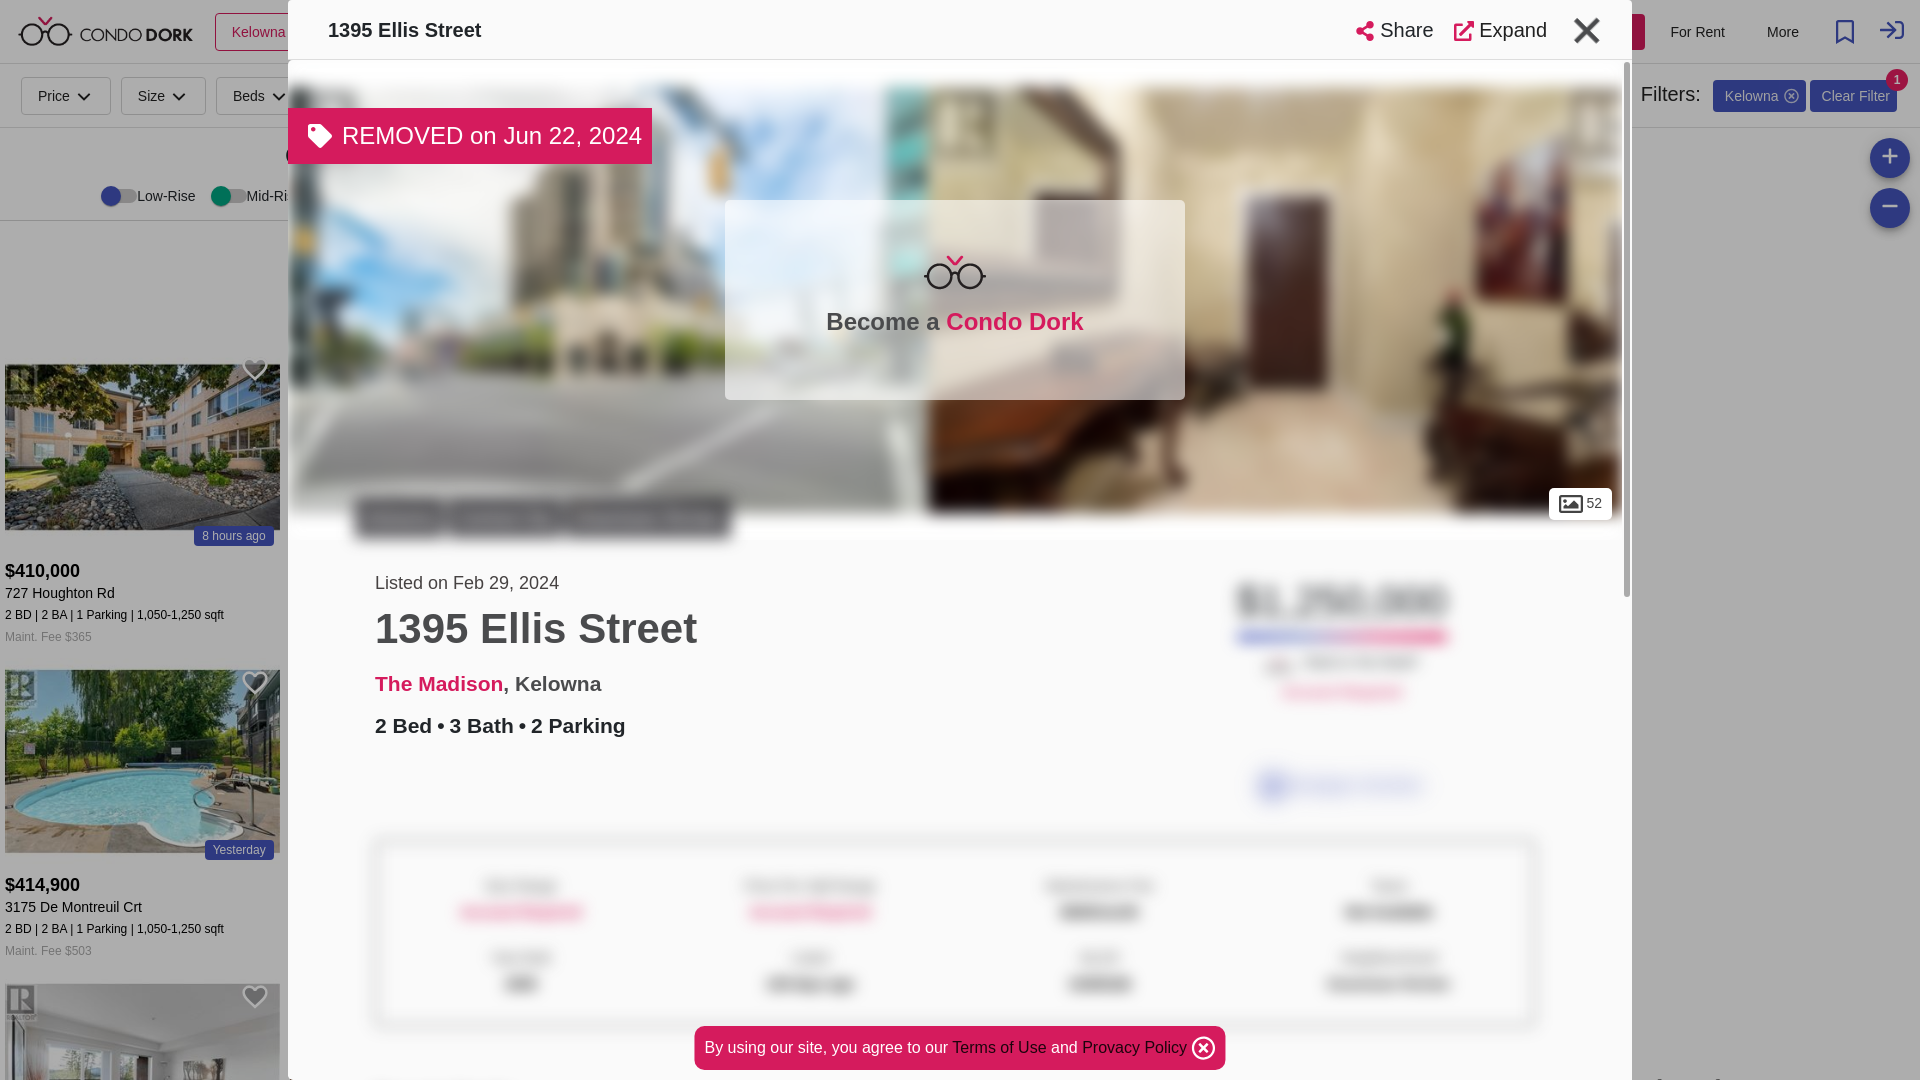 This screenshot has height=1080, width=1920. I want to click on For Sale, so click(1602, 32).